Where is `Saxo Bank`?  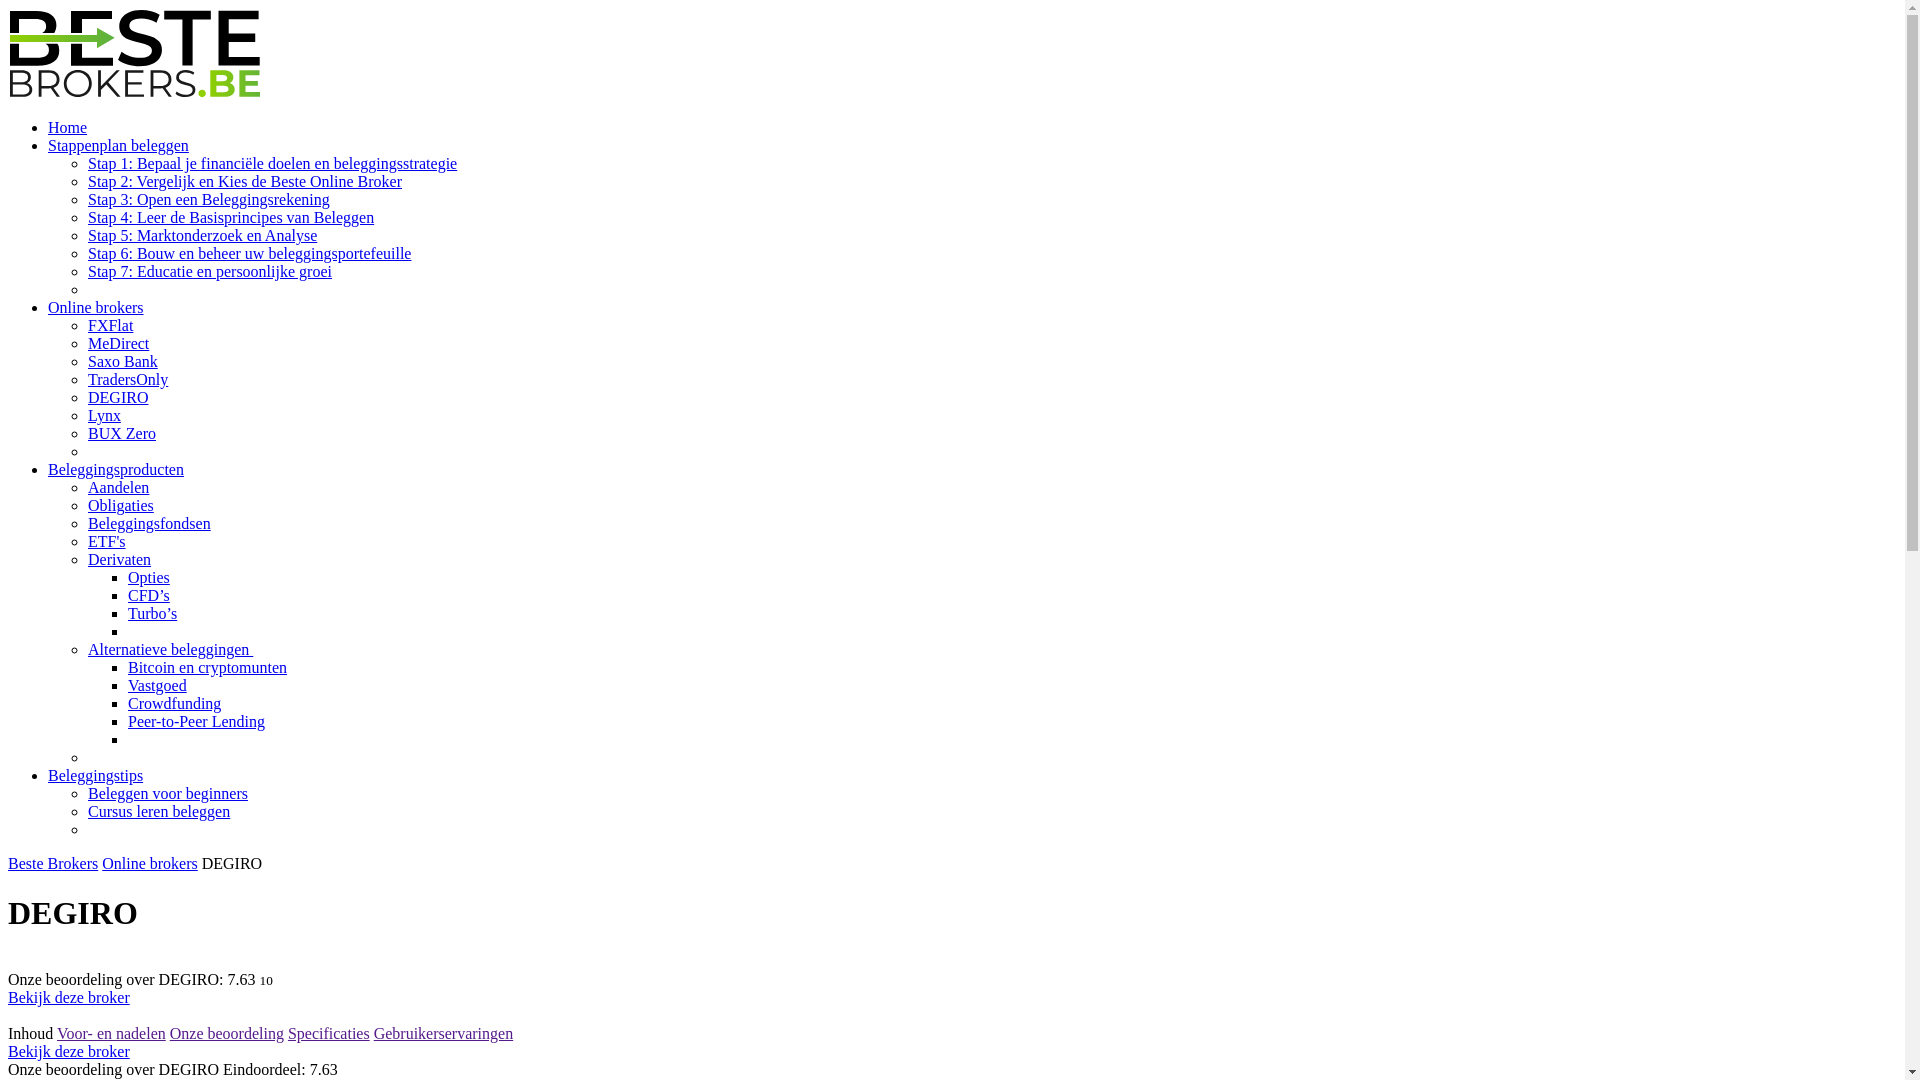 Saxo Bank is located at coordinates (123, 362).